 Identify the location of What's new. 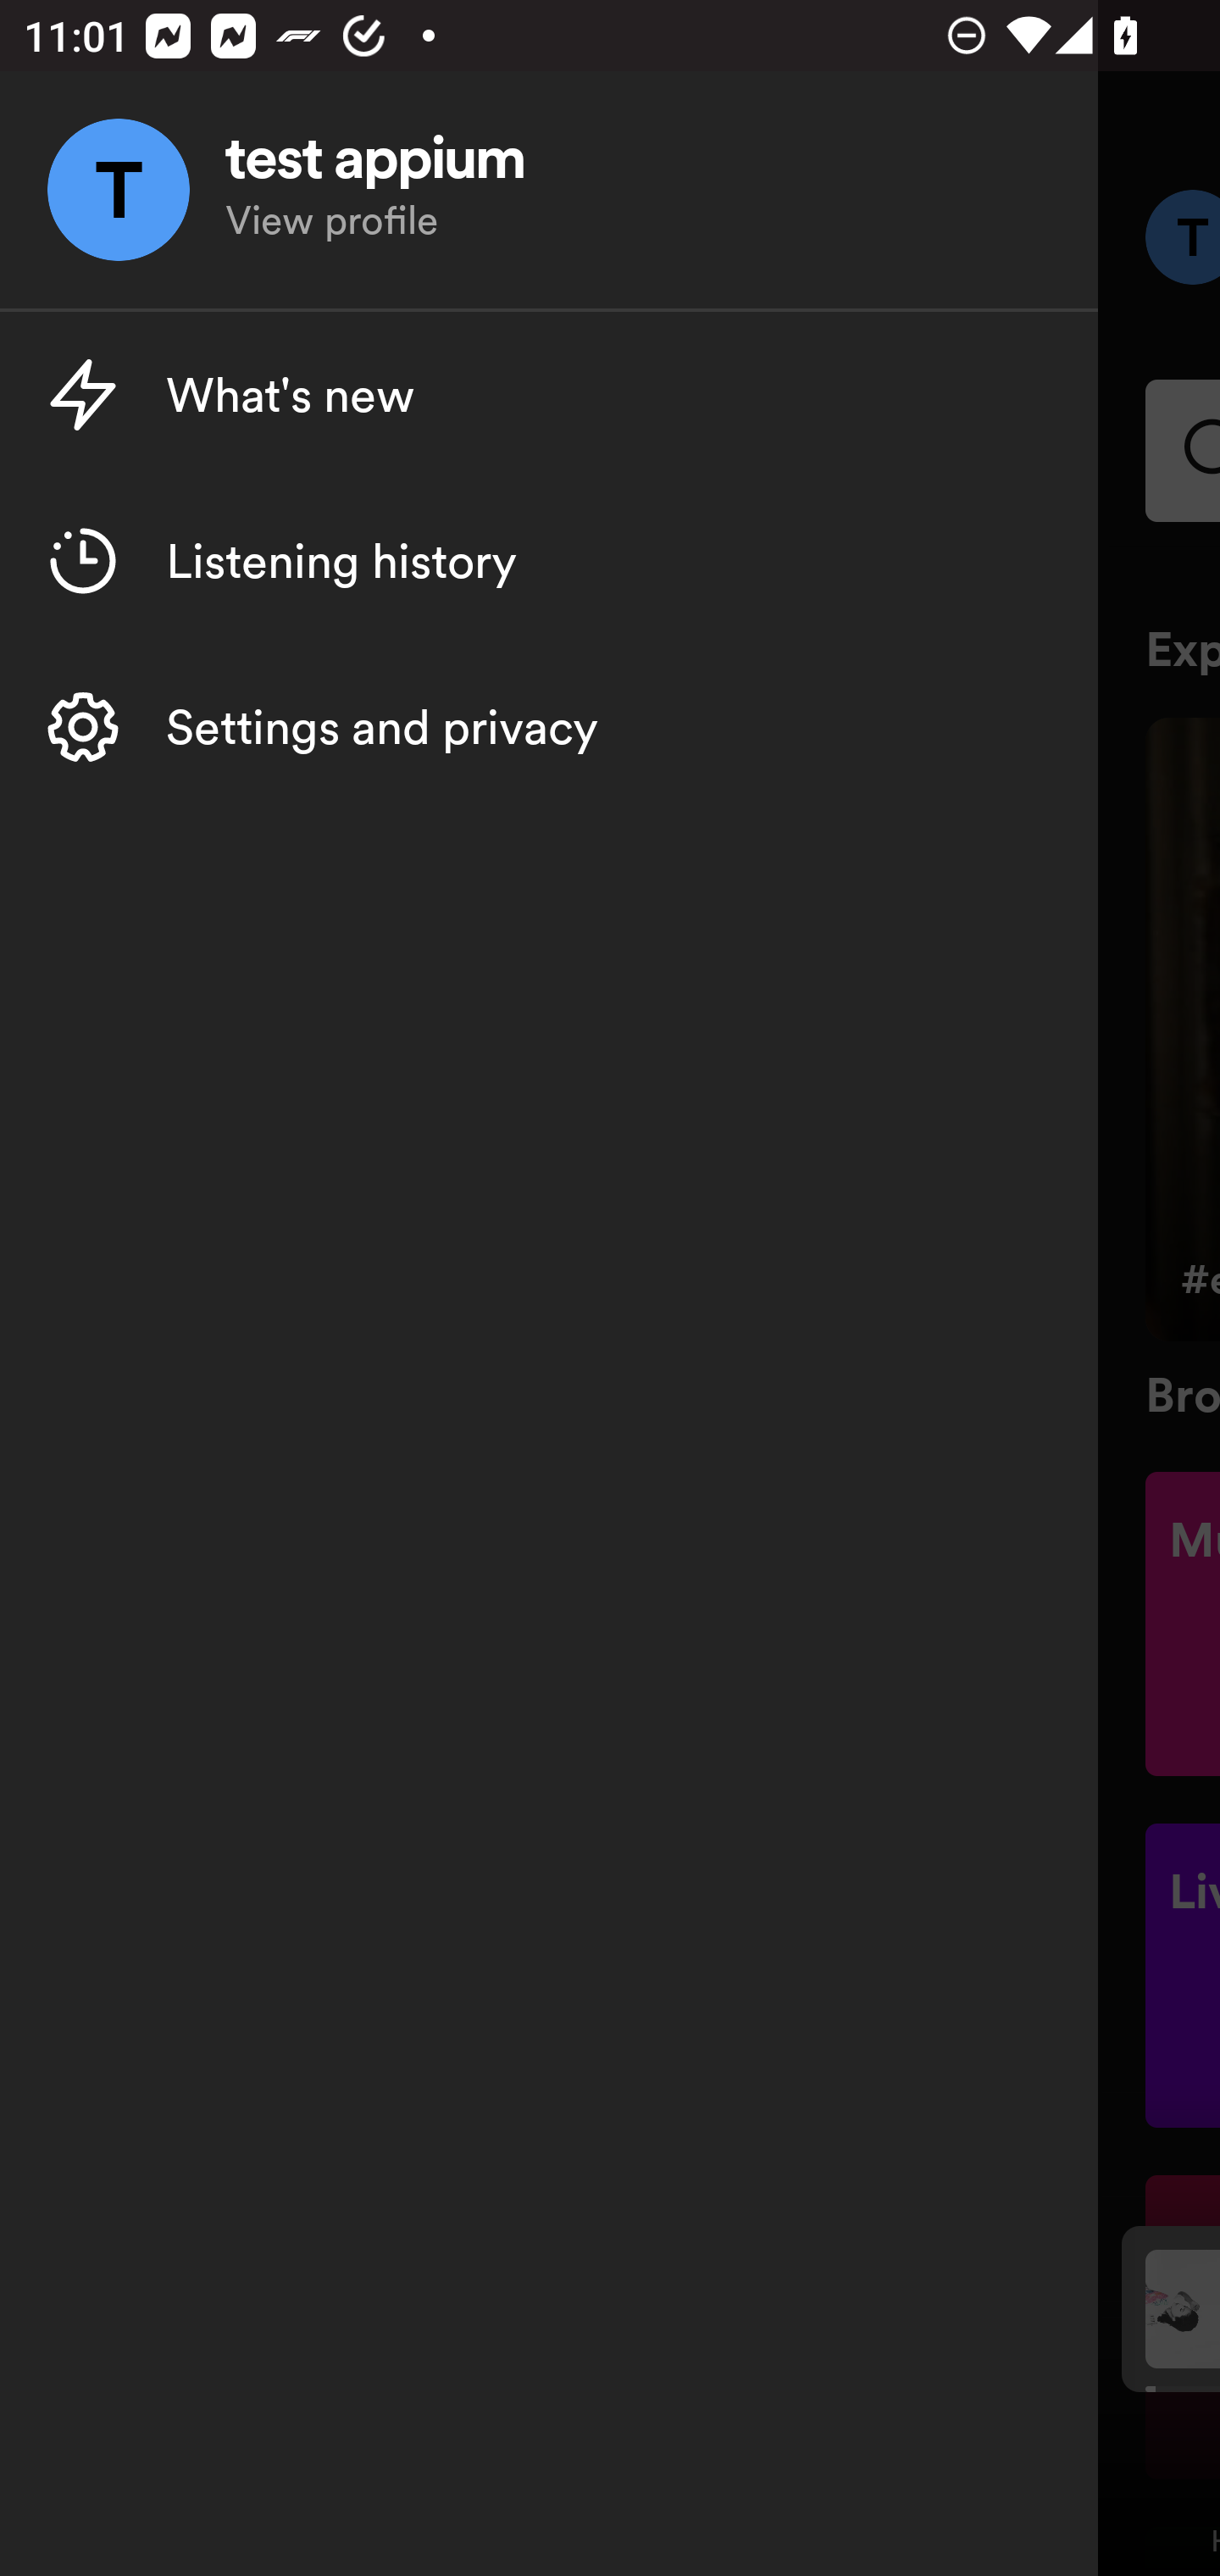
(549, 395).